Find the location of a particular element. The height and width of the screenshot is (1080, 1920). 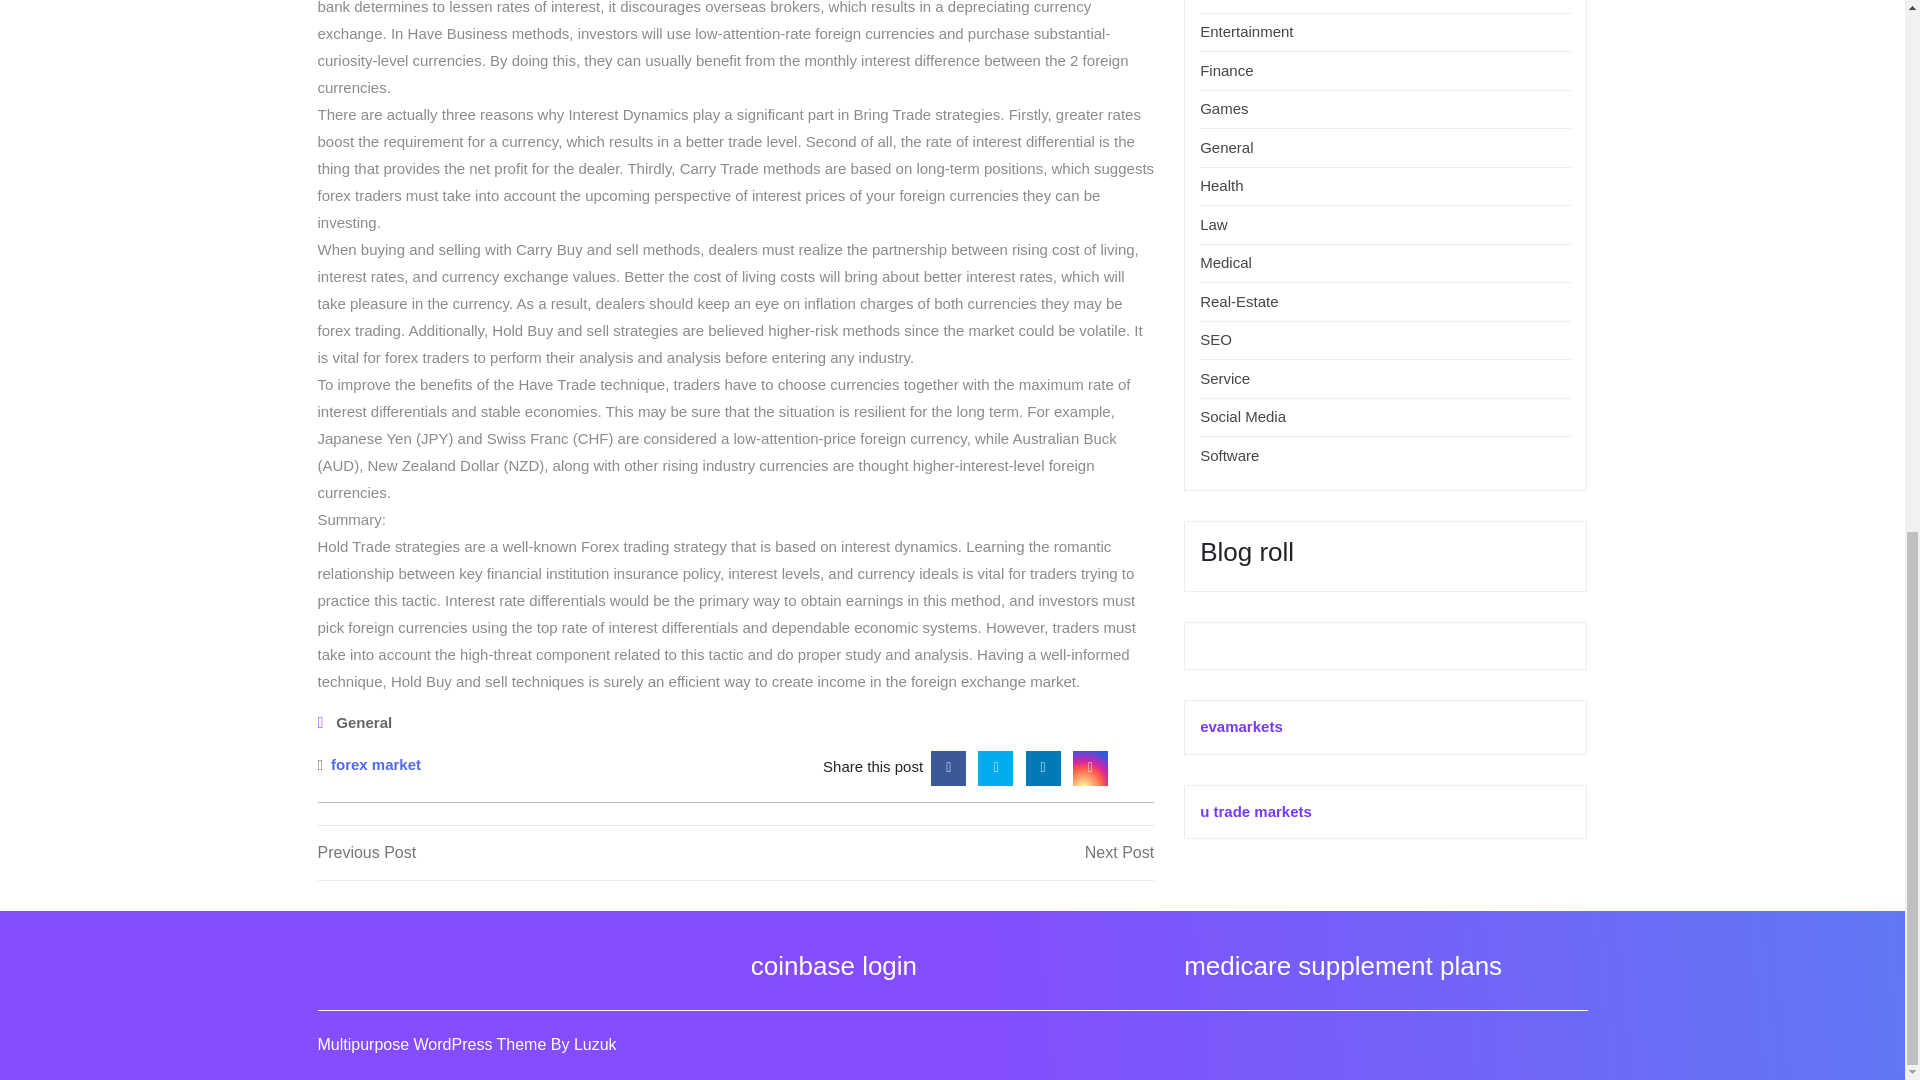

Twitter is located at coordinates (995, 766).